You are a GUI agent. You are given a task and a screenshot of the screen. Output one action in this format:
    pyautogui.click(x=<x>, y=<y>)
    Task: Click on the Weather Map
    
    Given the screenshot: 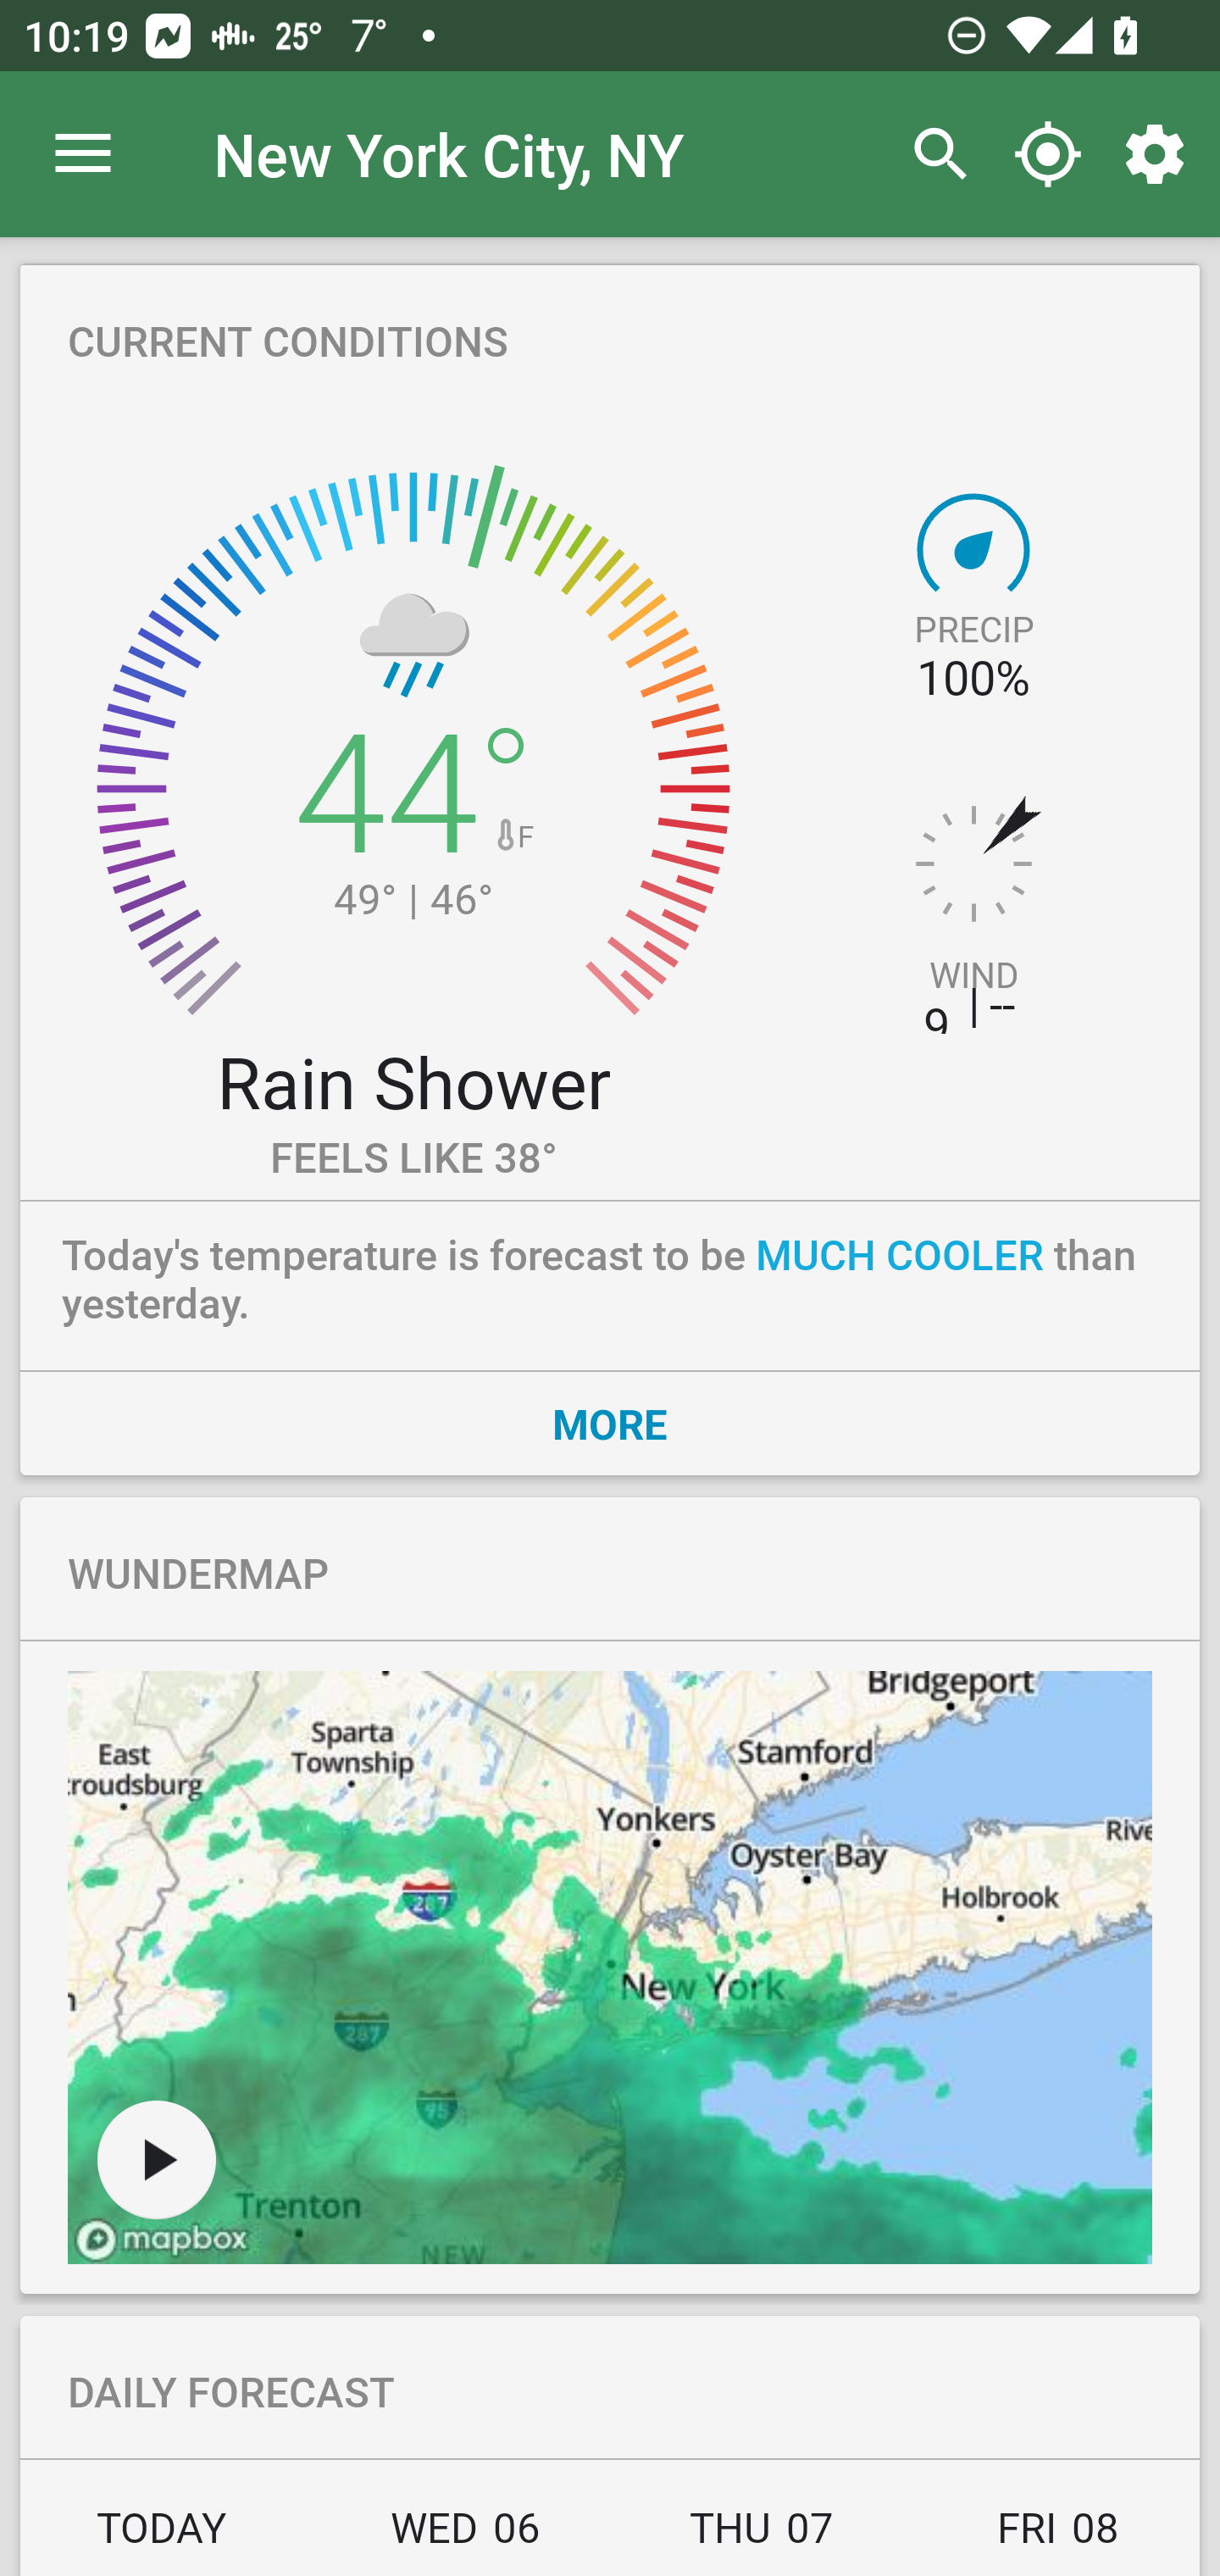 What is the action you would take?
    pyautogui.click(x=610, y=1968)
    